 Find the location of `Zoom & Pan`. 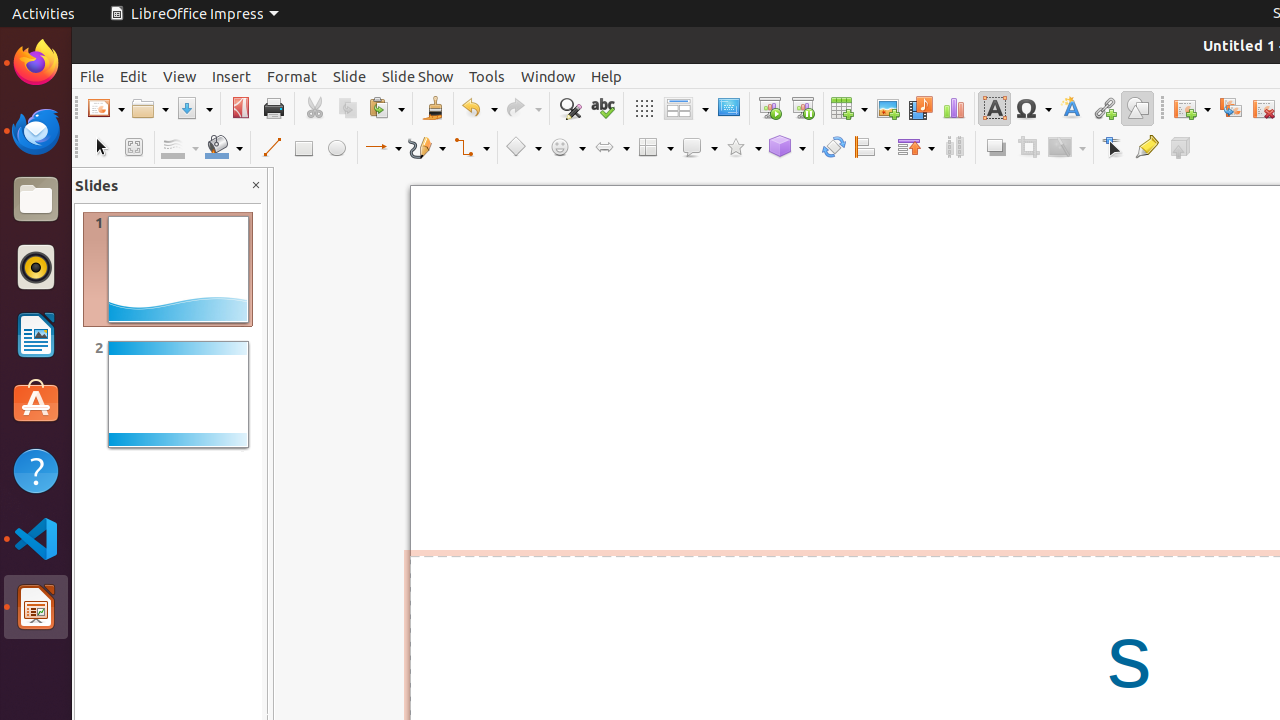

Zoom & Pan is located at coordinates (134, 148).